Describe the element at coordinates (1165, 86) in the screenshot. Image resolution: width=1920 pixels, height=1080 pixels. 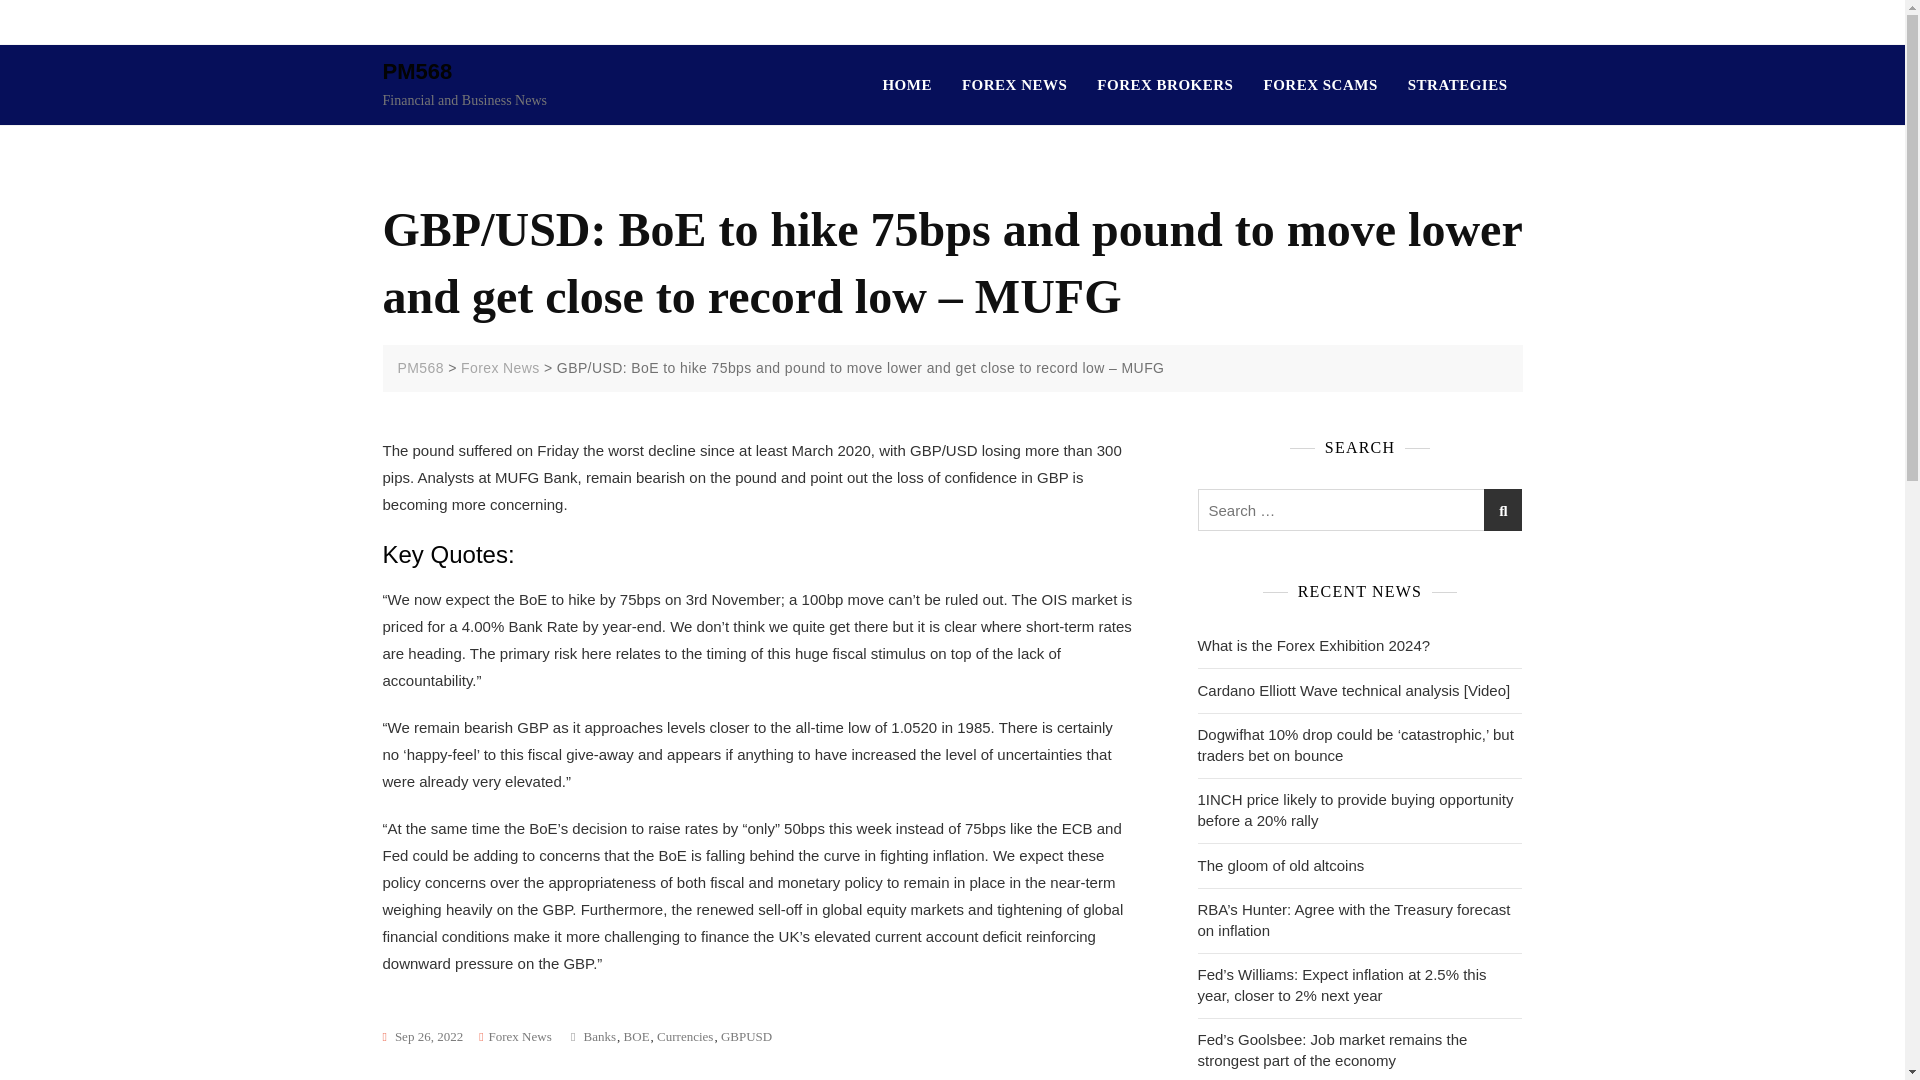
I see `FOREX BROKERS` at that location.